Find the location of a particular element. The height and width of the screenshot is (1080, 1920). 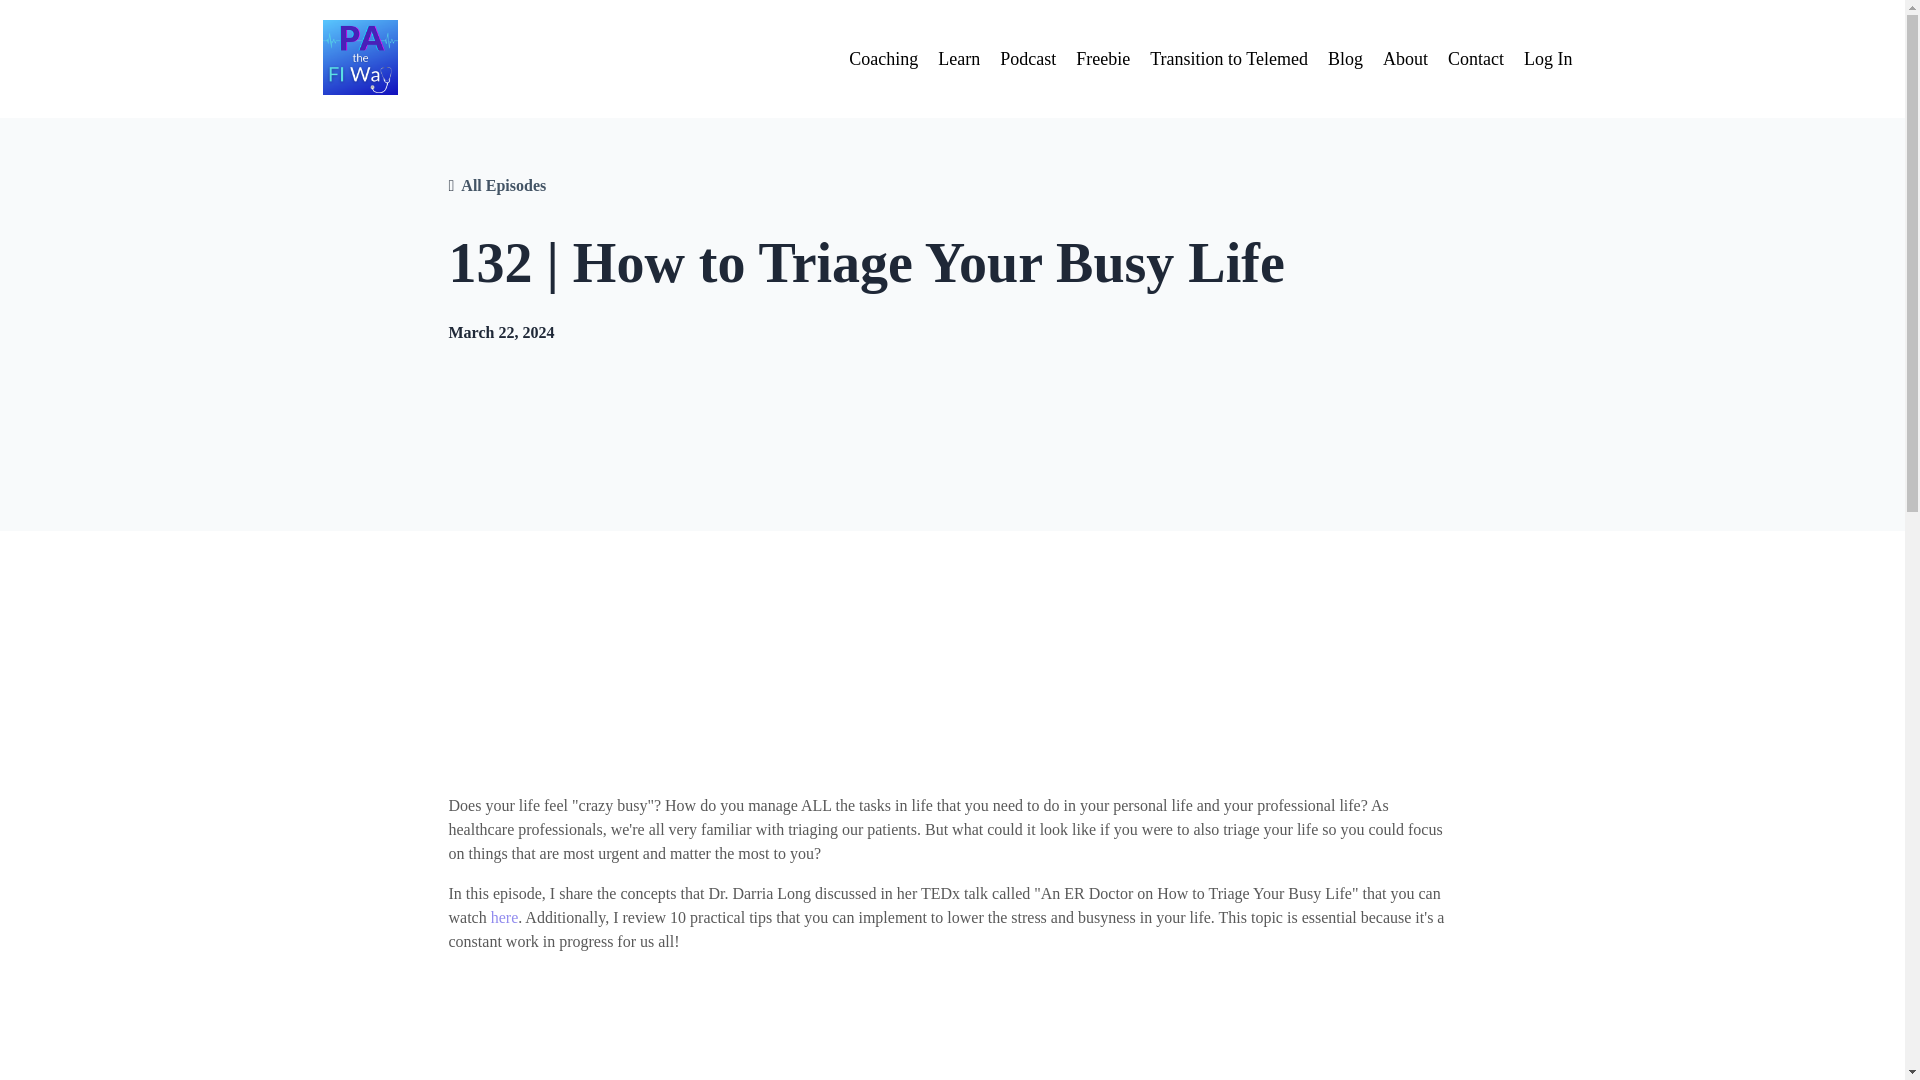

March 22, 2024 at 2:00pm CST is located at coordinates (500, 332).